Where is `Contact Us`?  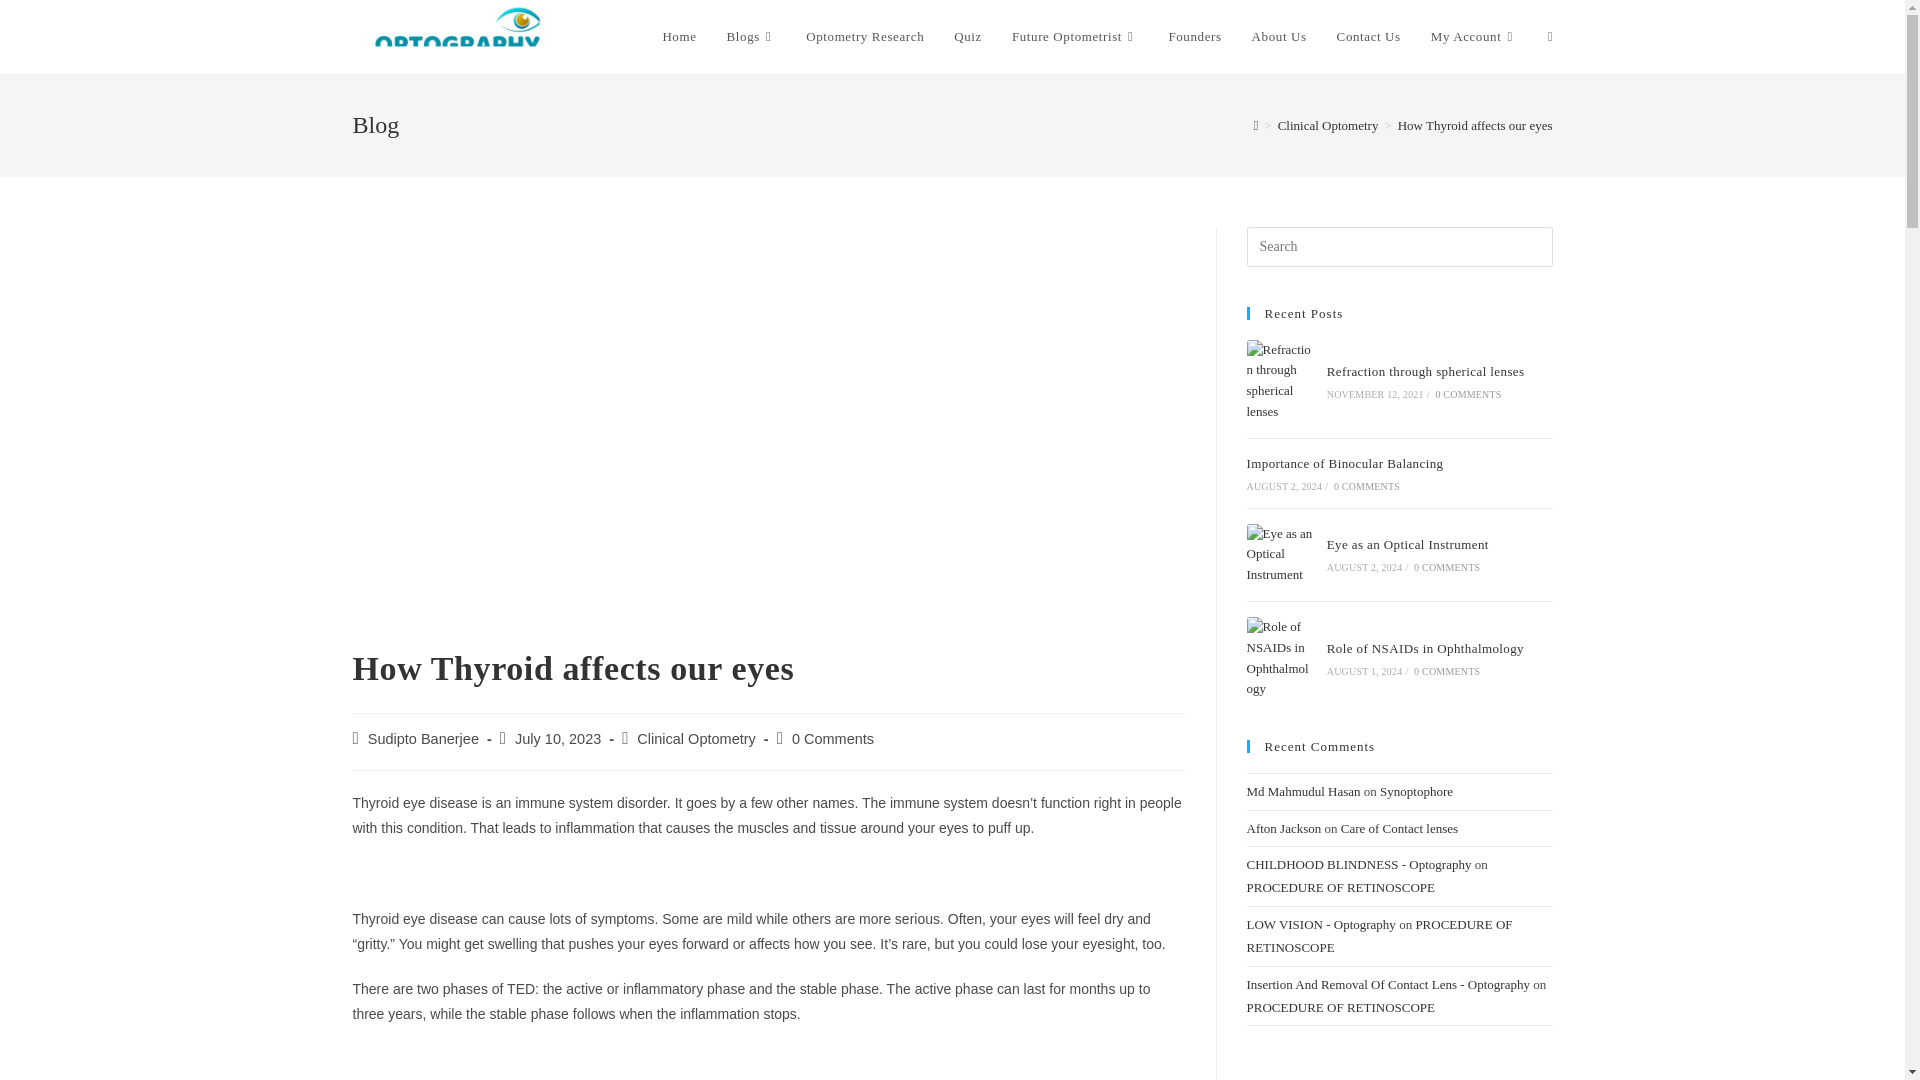 Contact Us is located at coordinates (1369, 37).